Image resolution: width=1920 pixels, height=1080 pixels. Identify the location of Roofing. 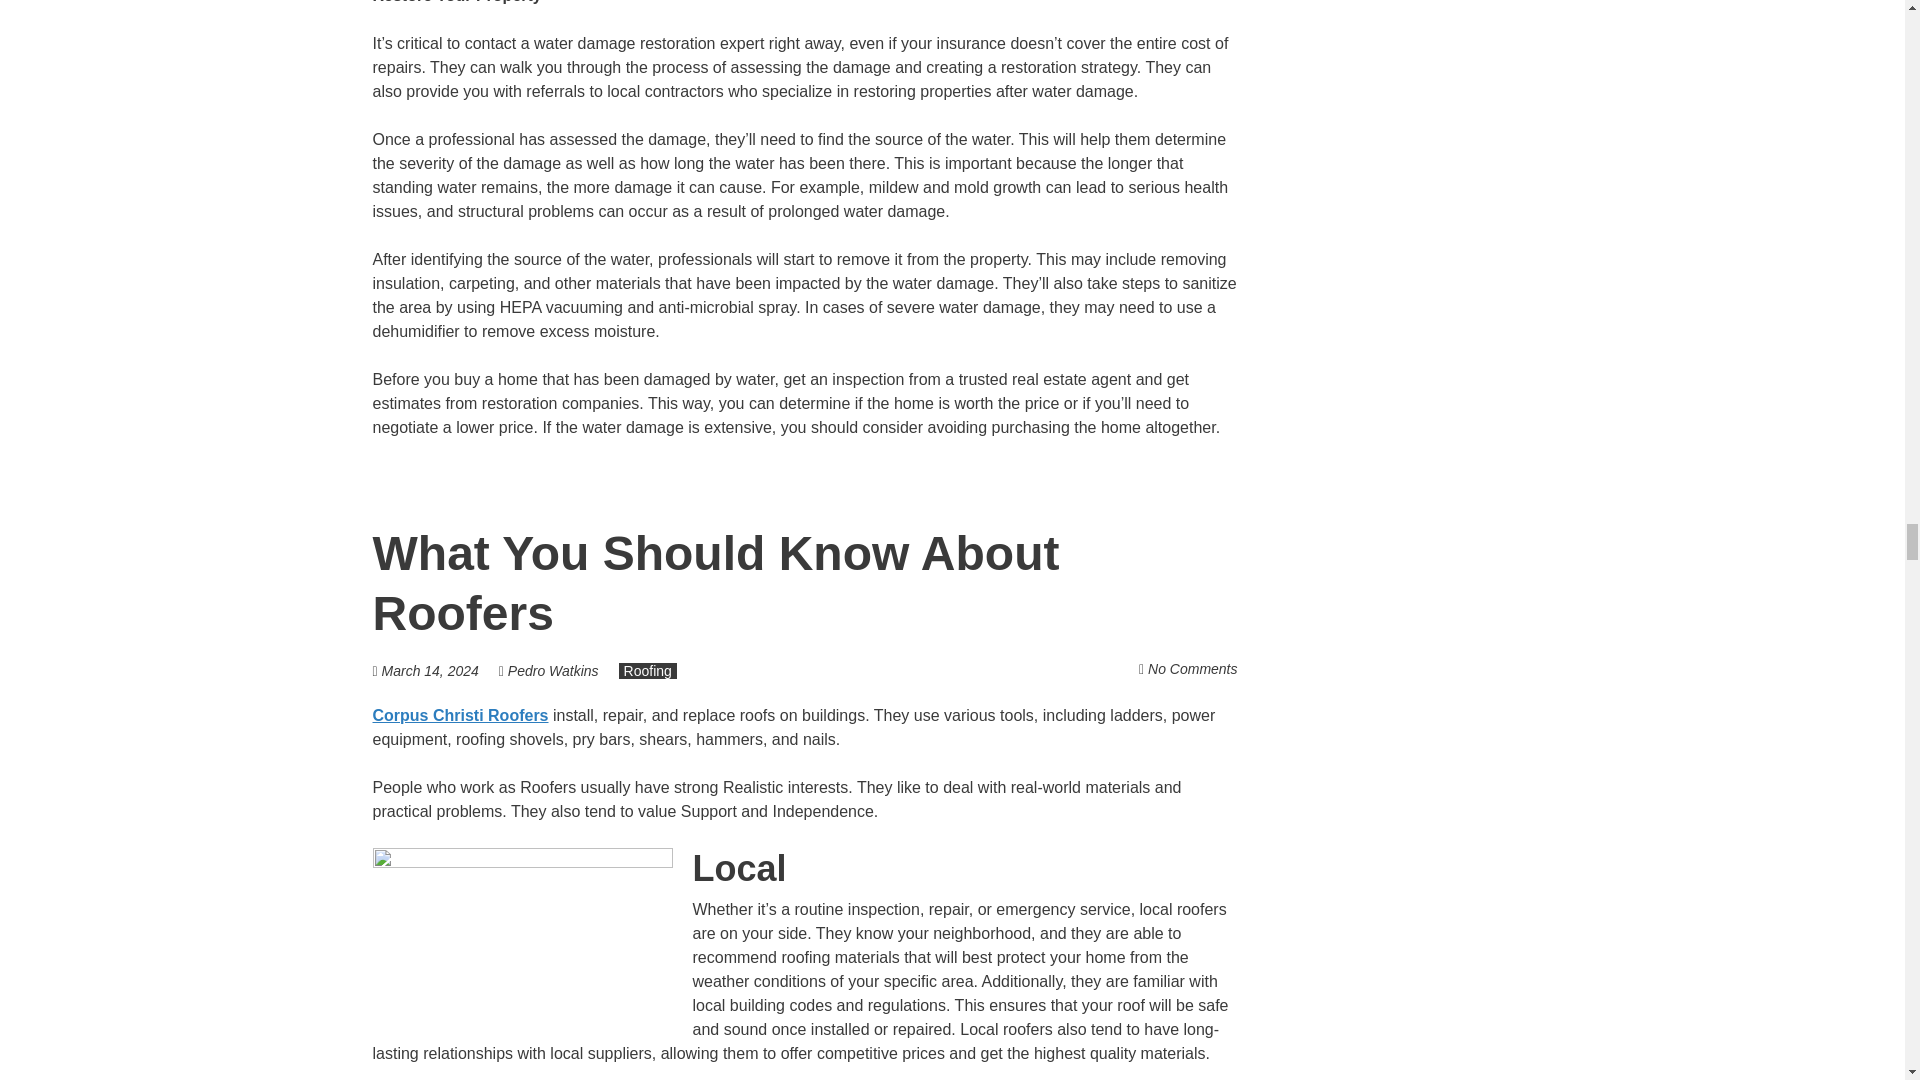
(648, 671).